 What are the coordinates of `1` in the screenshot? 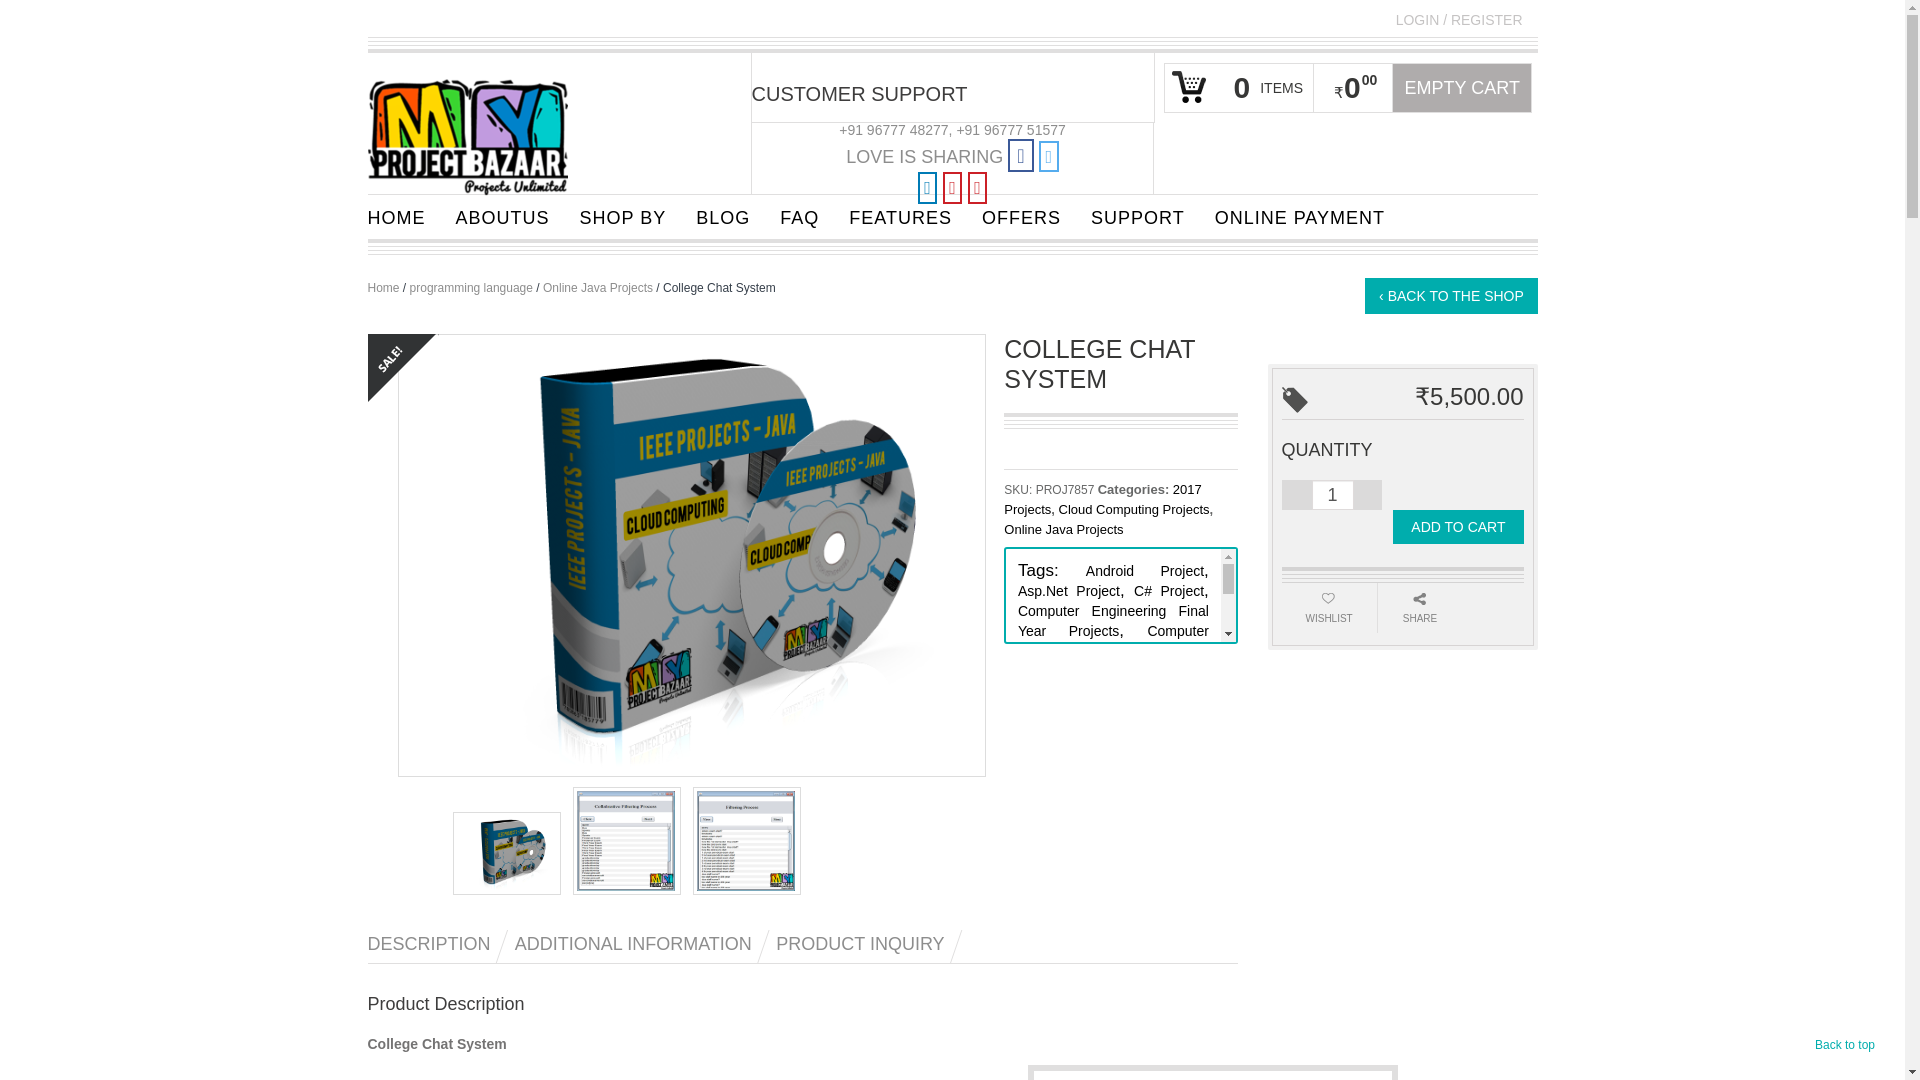 It's located at (1332, 494).